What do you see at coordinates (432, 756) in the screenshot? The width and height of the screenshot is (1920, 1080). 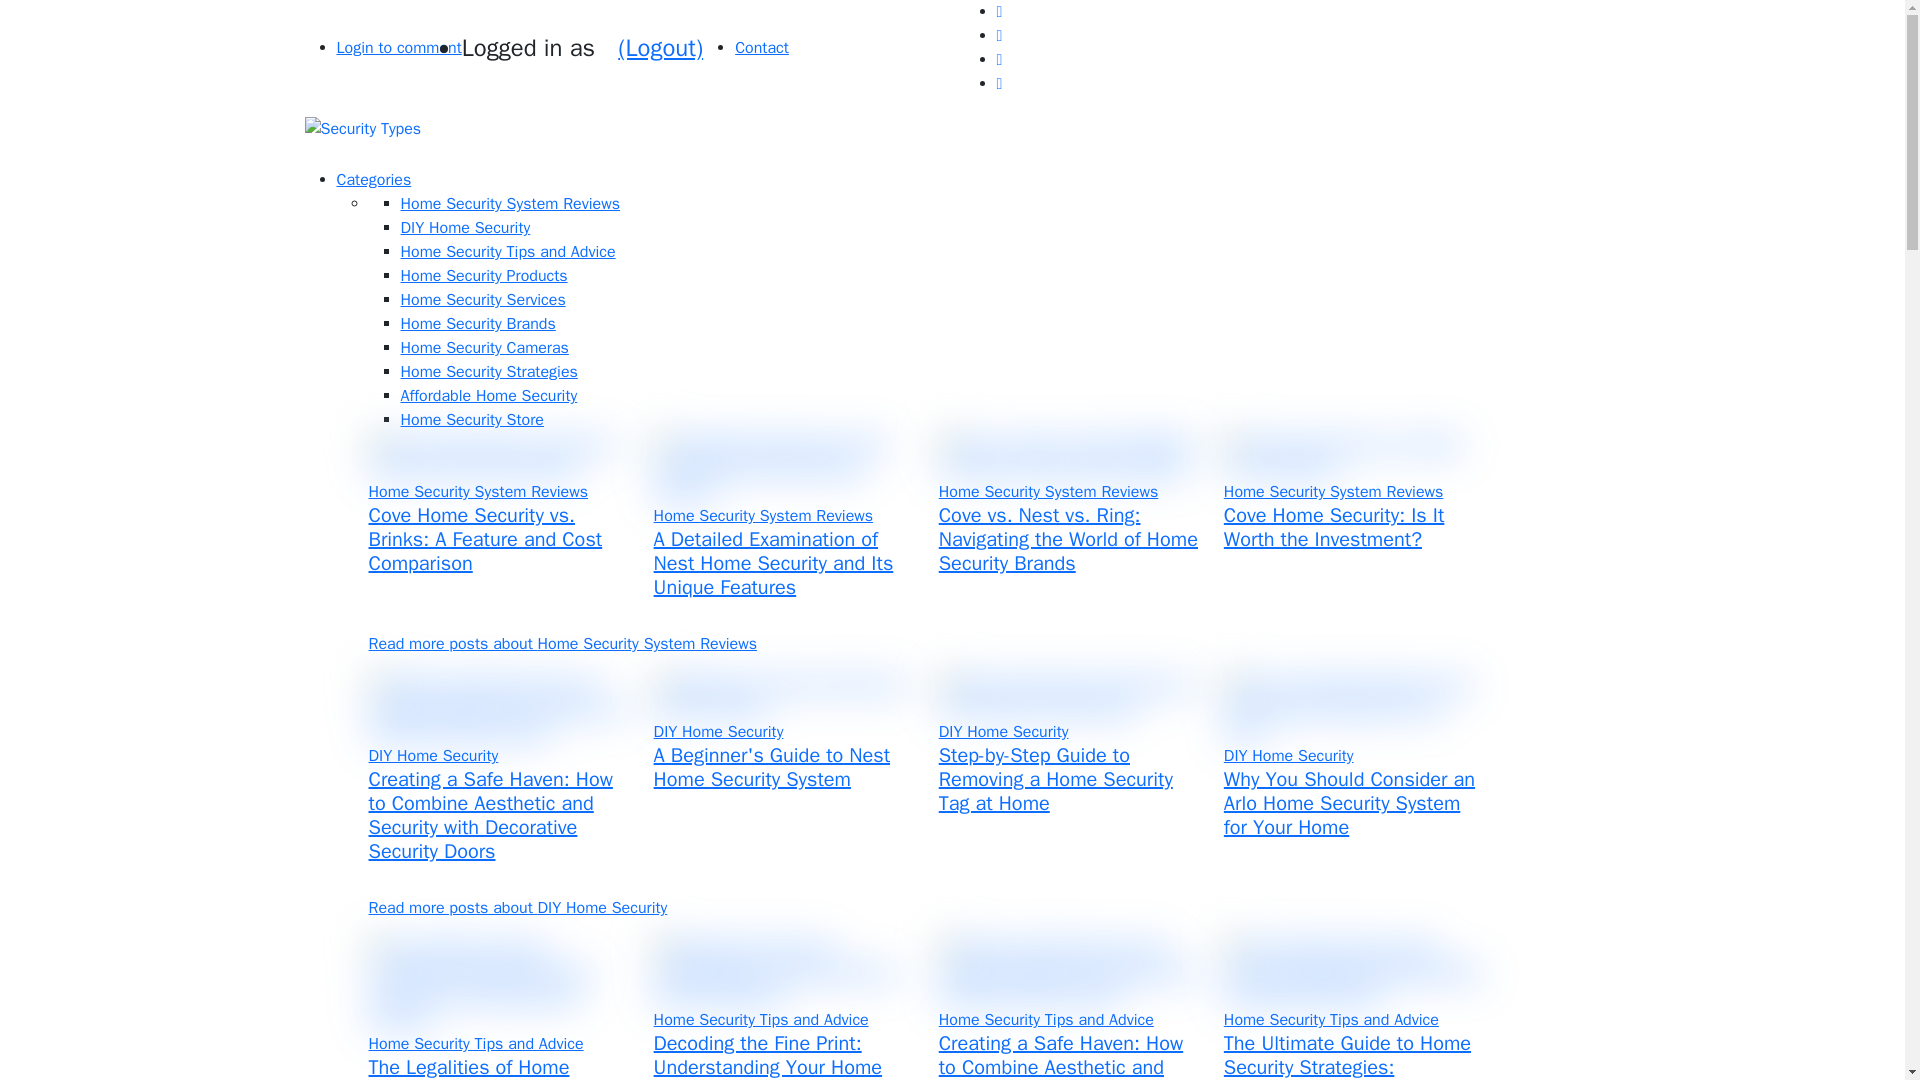 I see `DIY Home Security` at bounding box center [432, 756].